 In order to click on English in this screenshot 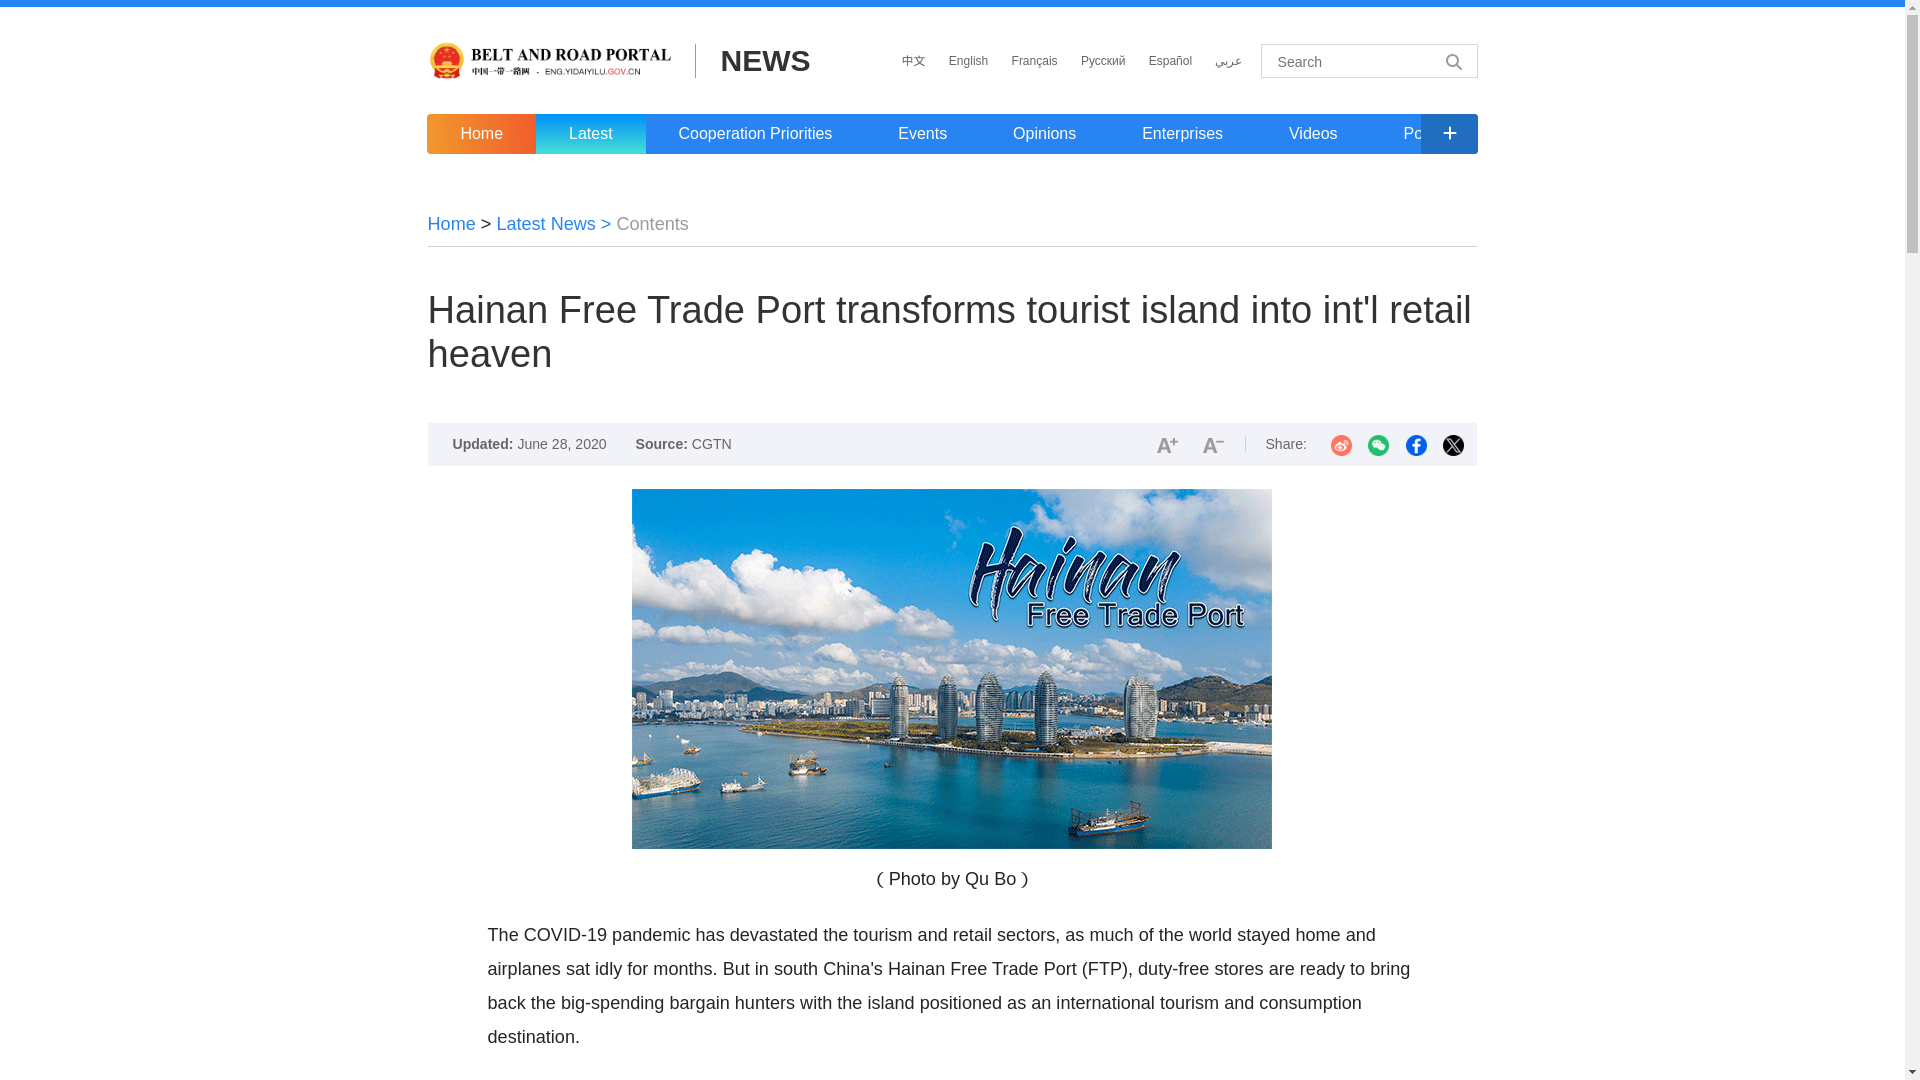, I will do `click(968, 60)`.